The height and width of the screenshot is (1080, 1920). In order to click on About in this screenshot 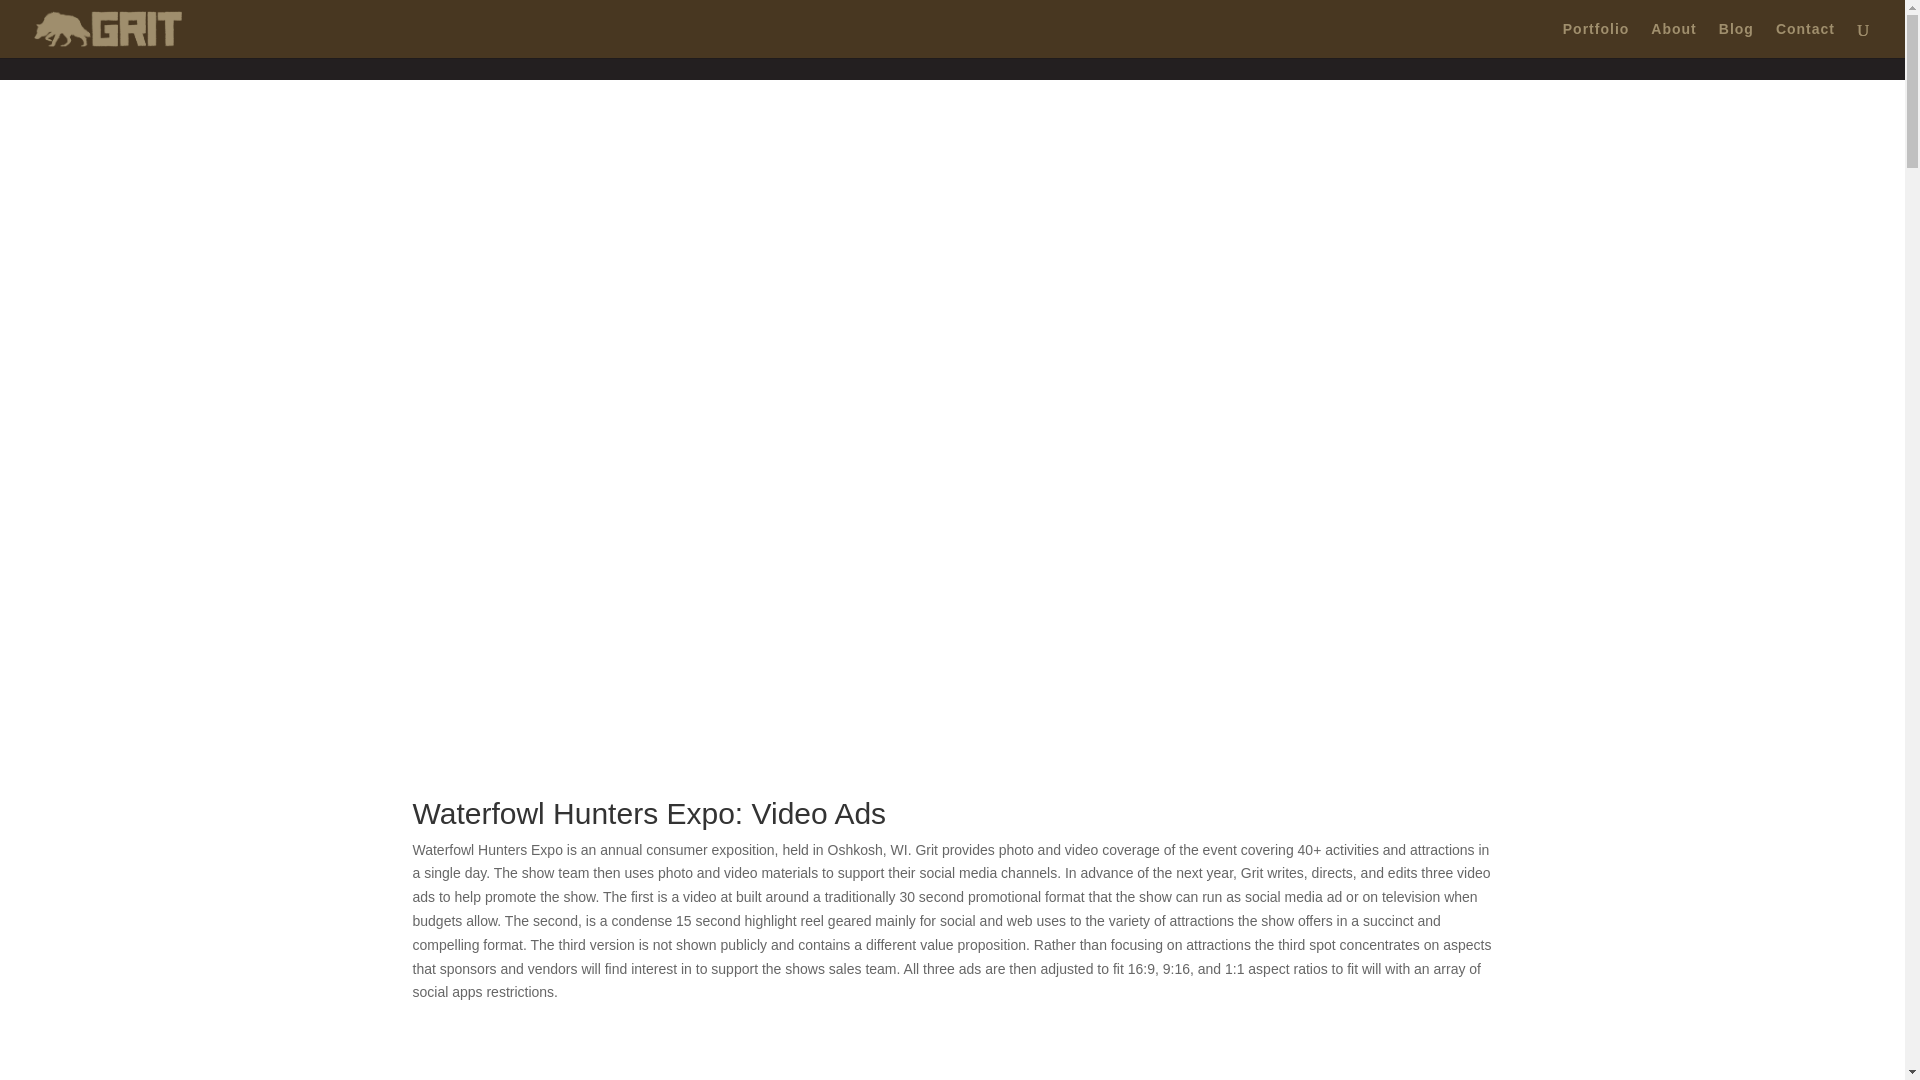, I will do `click(1673, 40)`.